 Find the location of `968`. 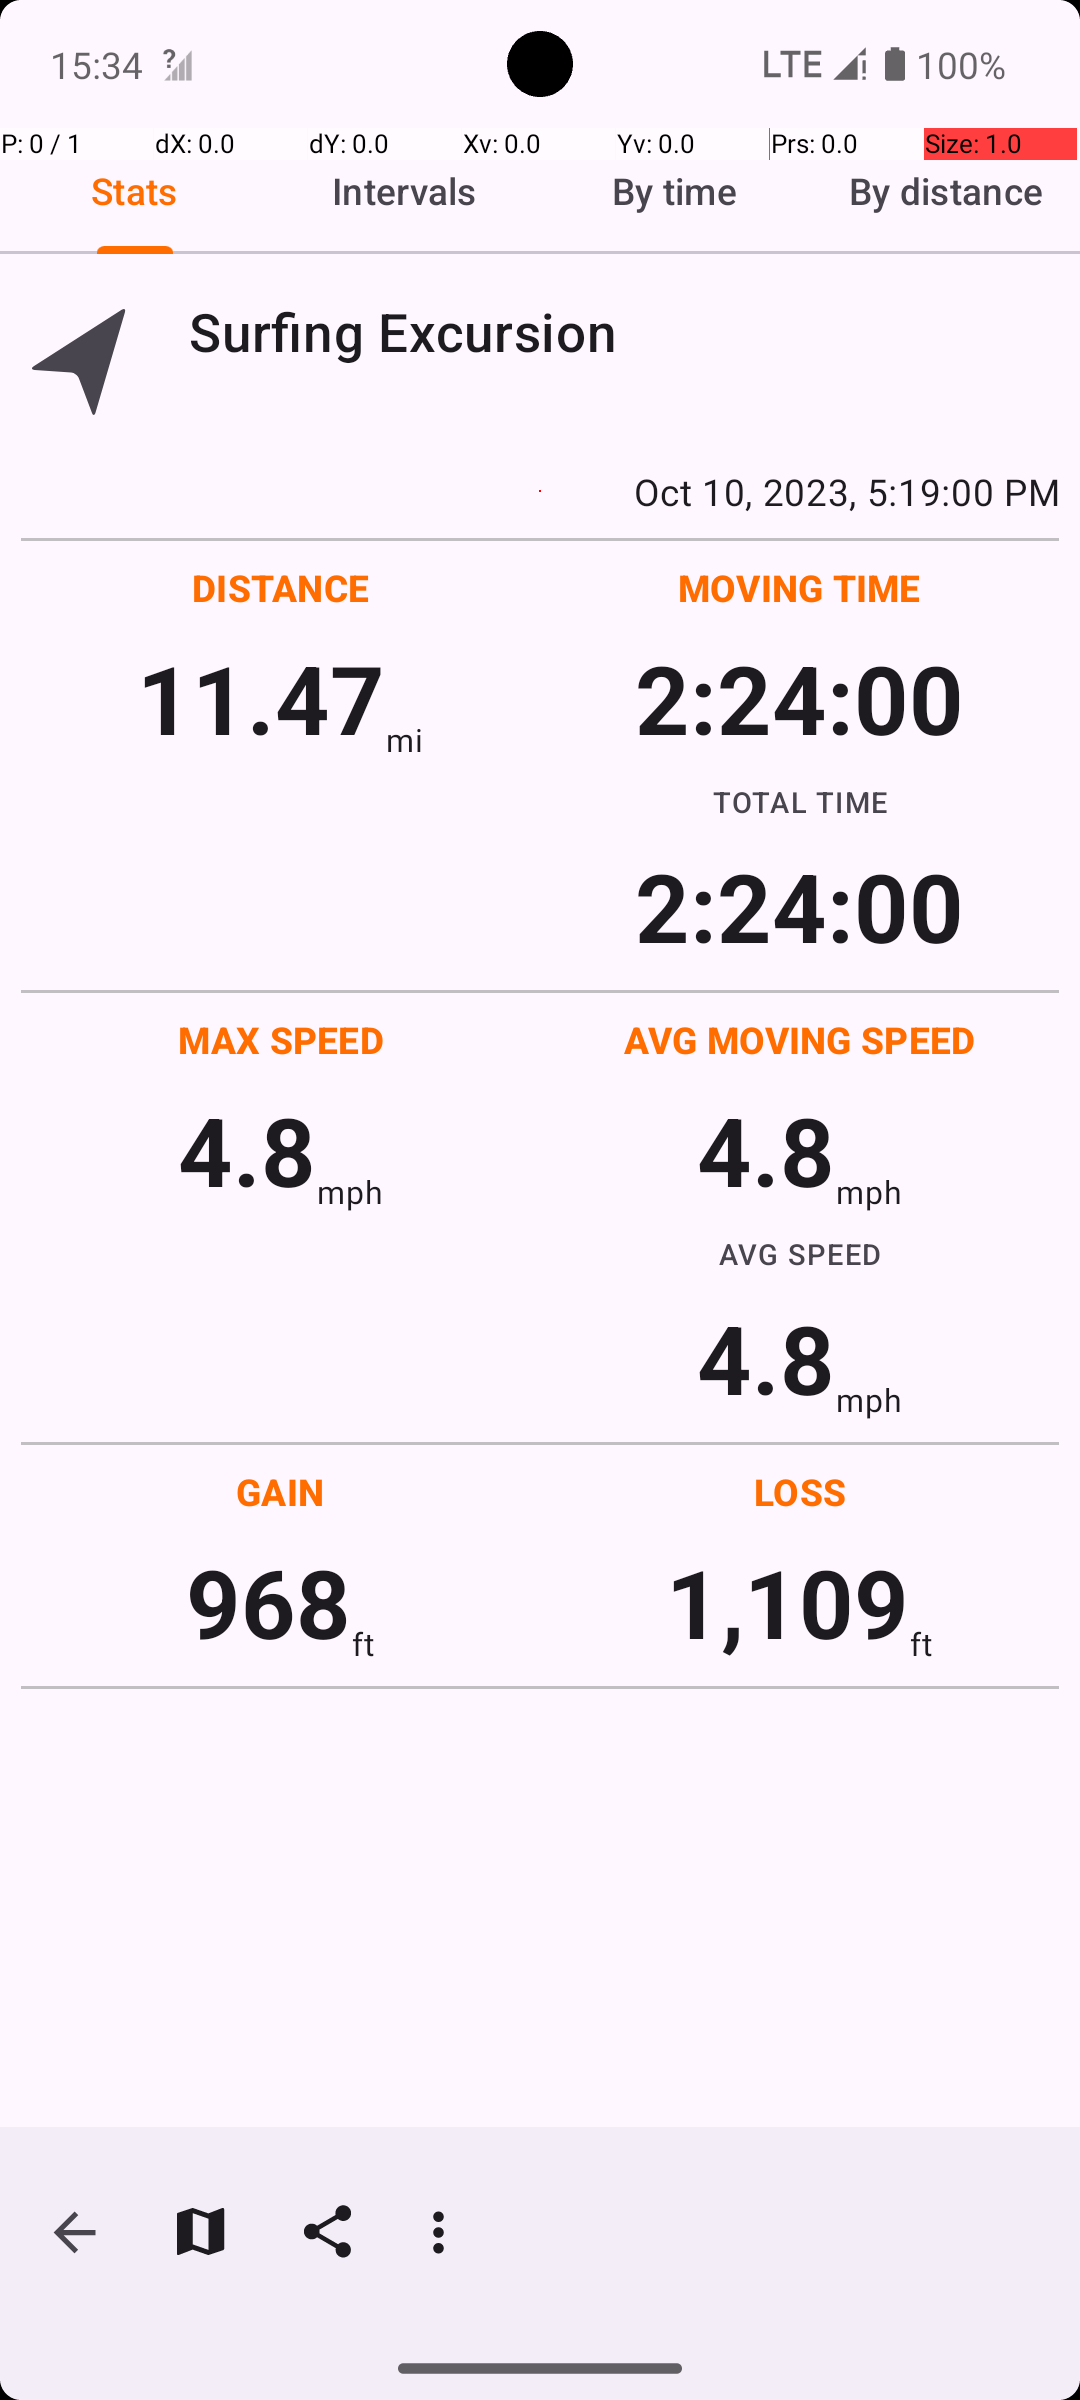

968 is located at coordinates (268, 1602).